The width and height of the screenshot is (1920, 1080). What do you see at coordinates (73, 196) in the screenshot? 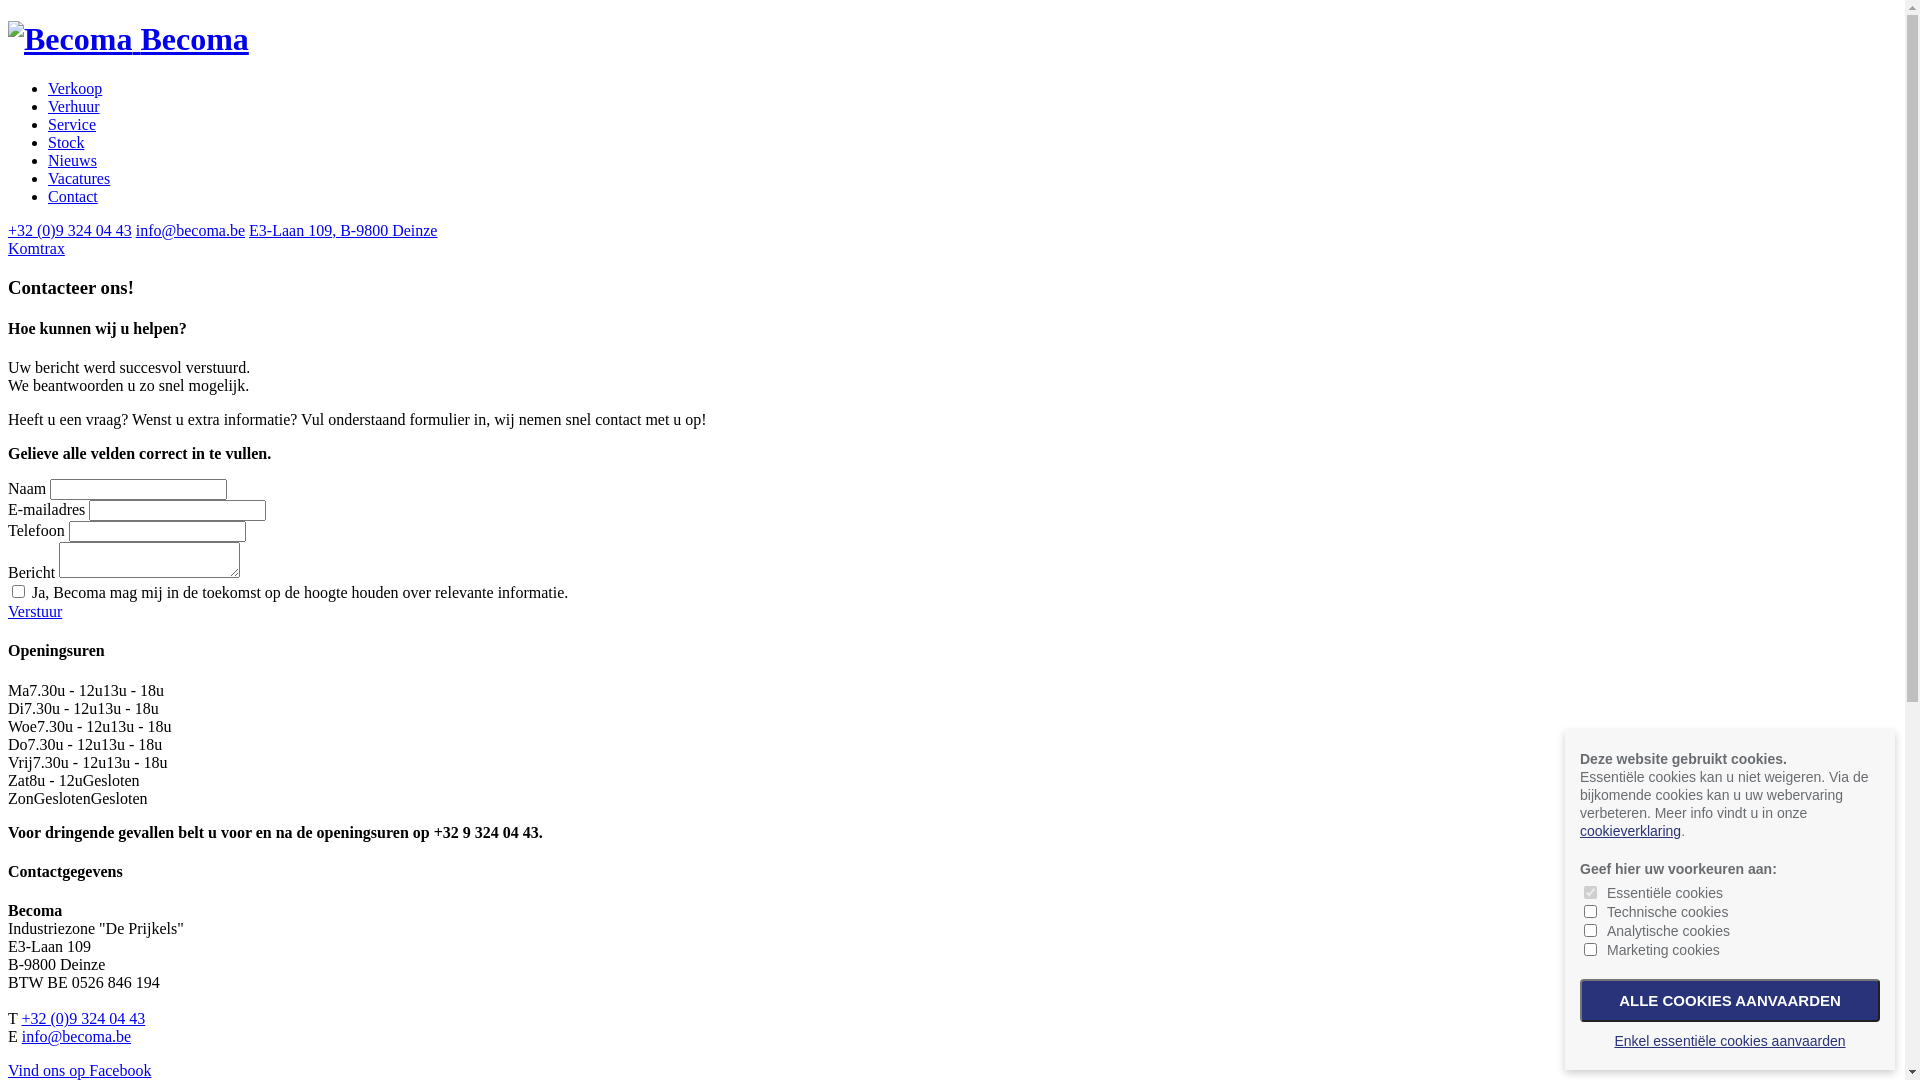
I see `Contact` at bounding box center [73, 196].